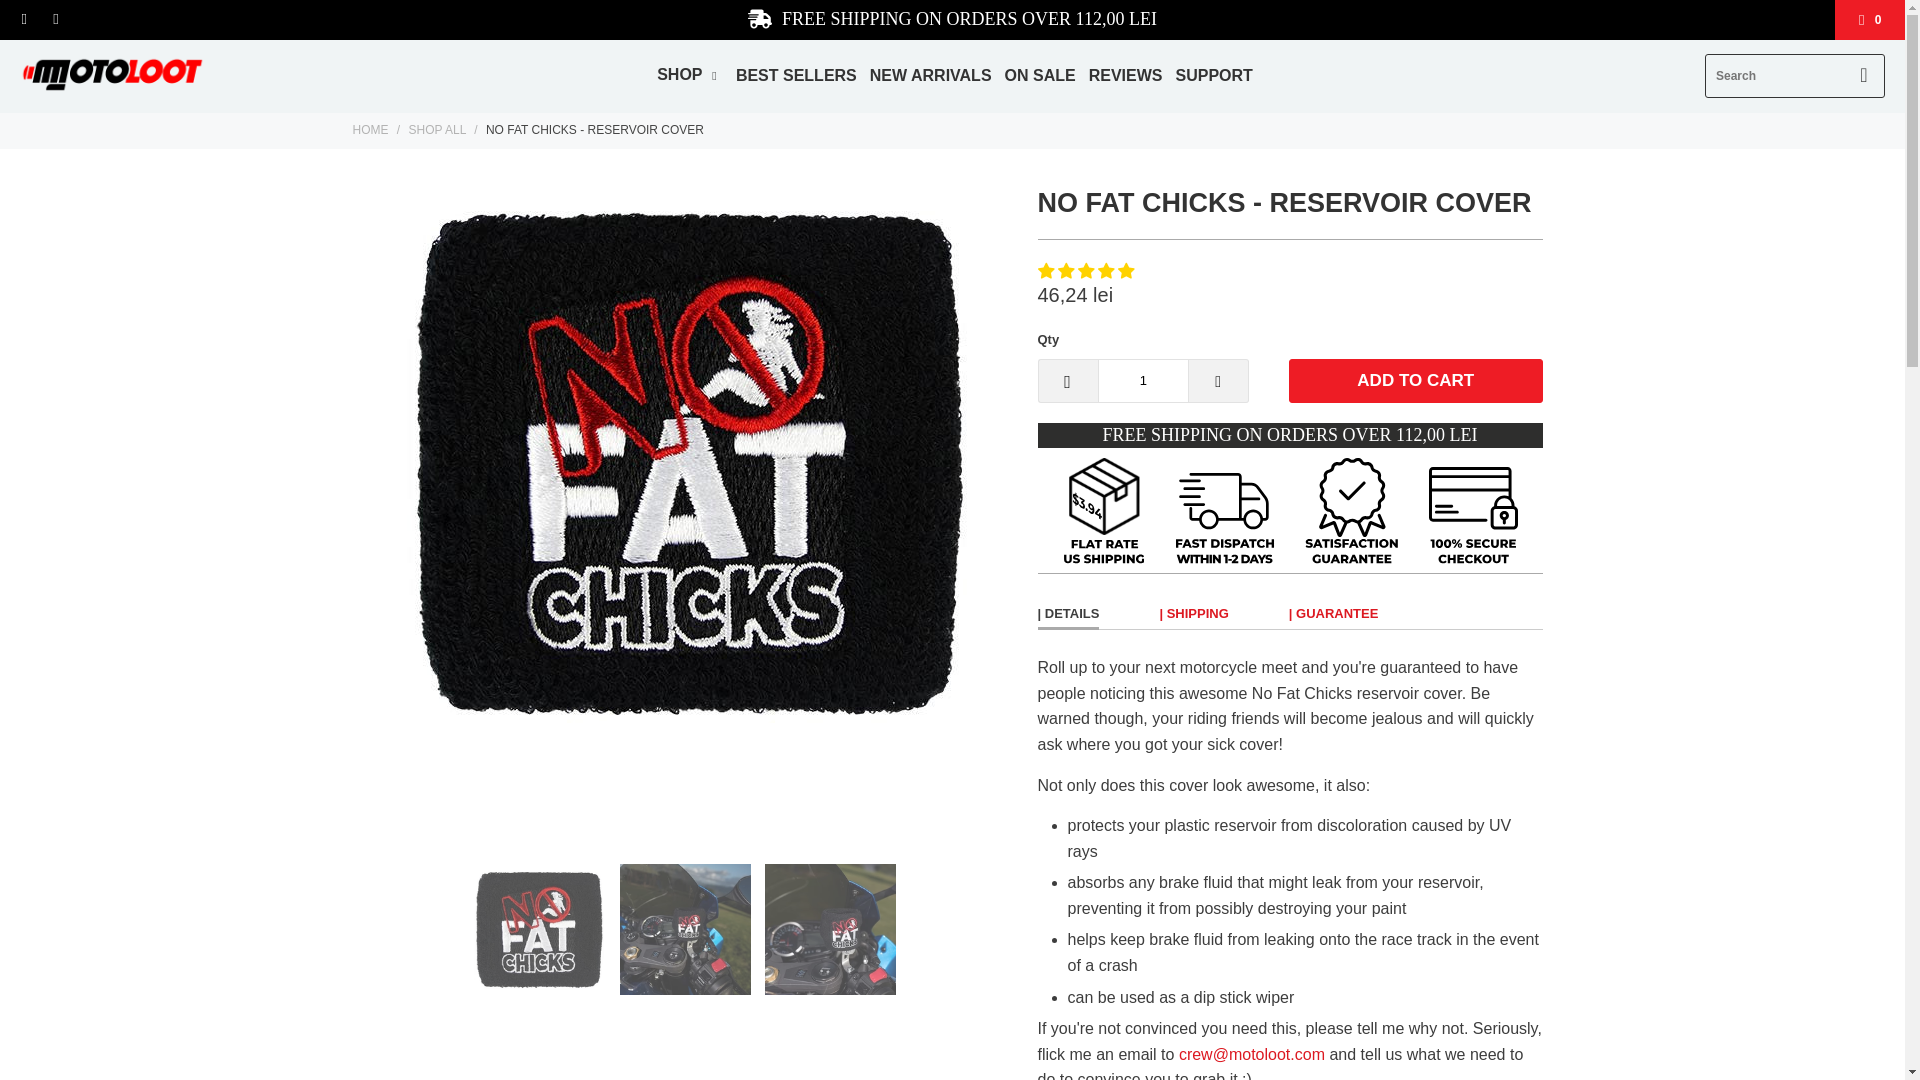 This screenshot has width=1920, height=1080. Describe the element at coordinates (1143, 380) in the screenshot. I see `1` at that location.